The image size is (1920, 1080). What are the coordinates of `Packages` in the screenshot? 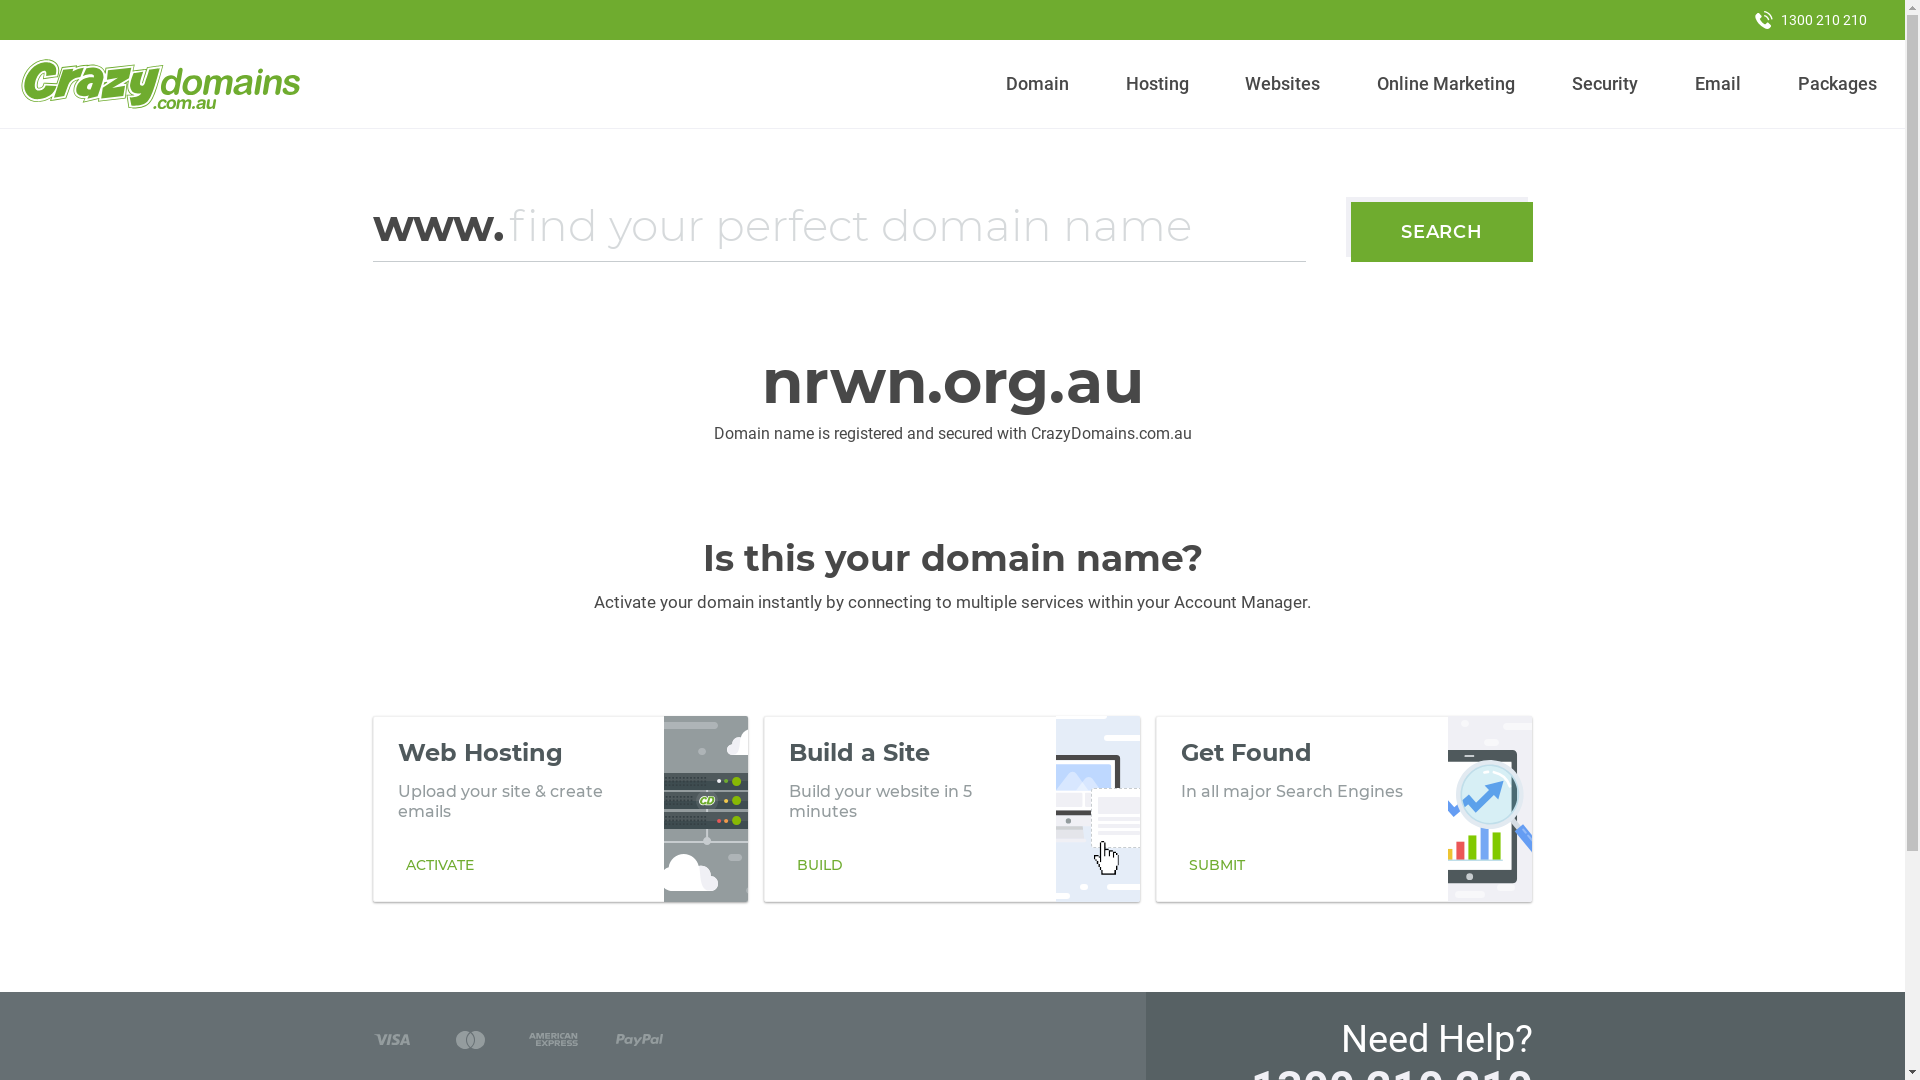 It's located at (1837, 84).